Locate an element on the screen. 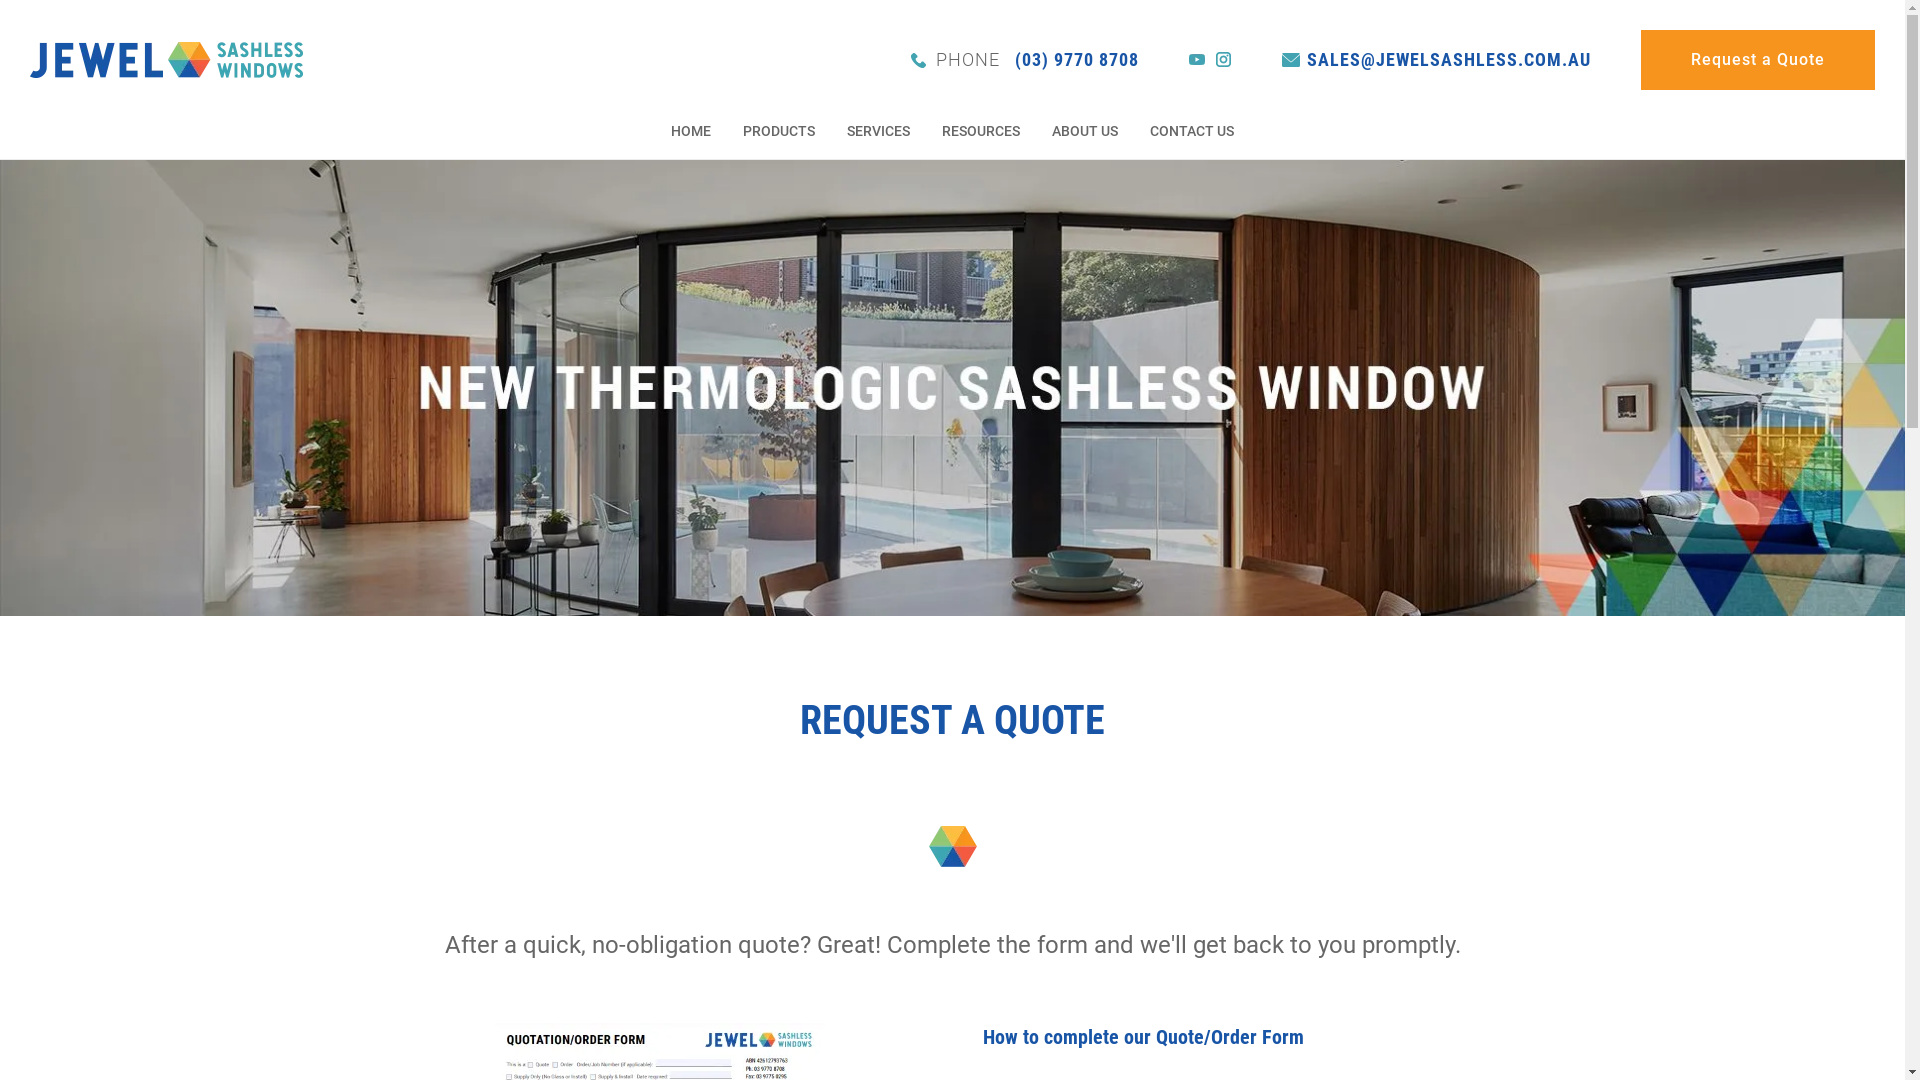  CONTACT US is located at coordinates (1192, 133).